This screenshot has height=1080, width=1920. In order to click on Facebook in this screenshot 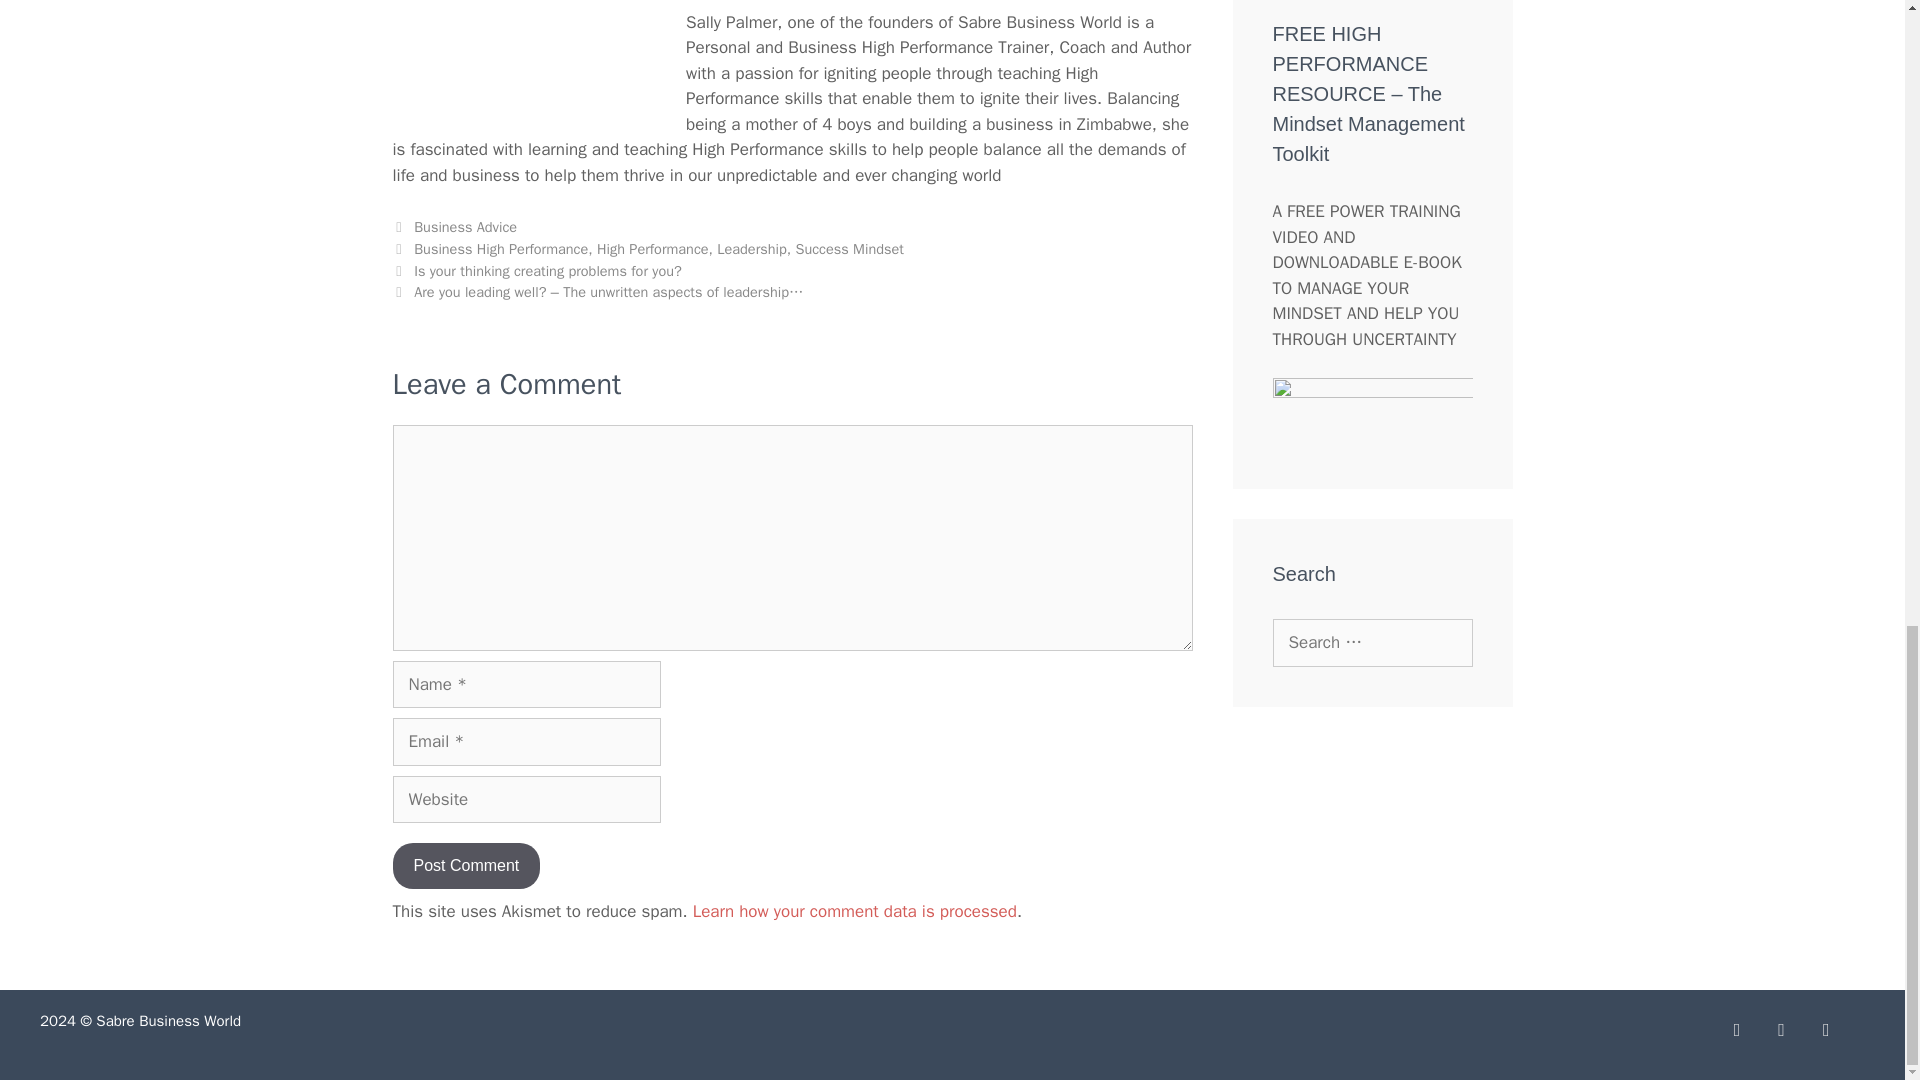, I will do `click(1736, 1030)`.